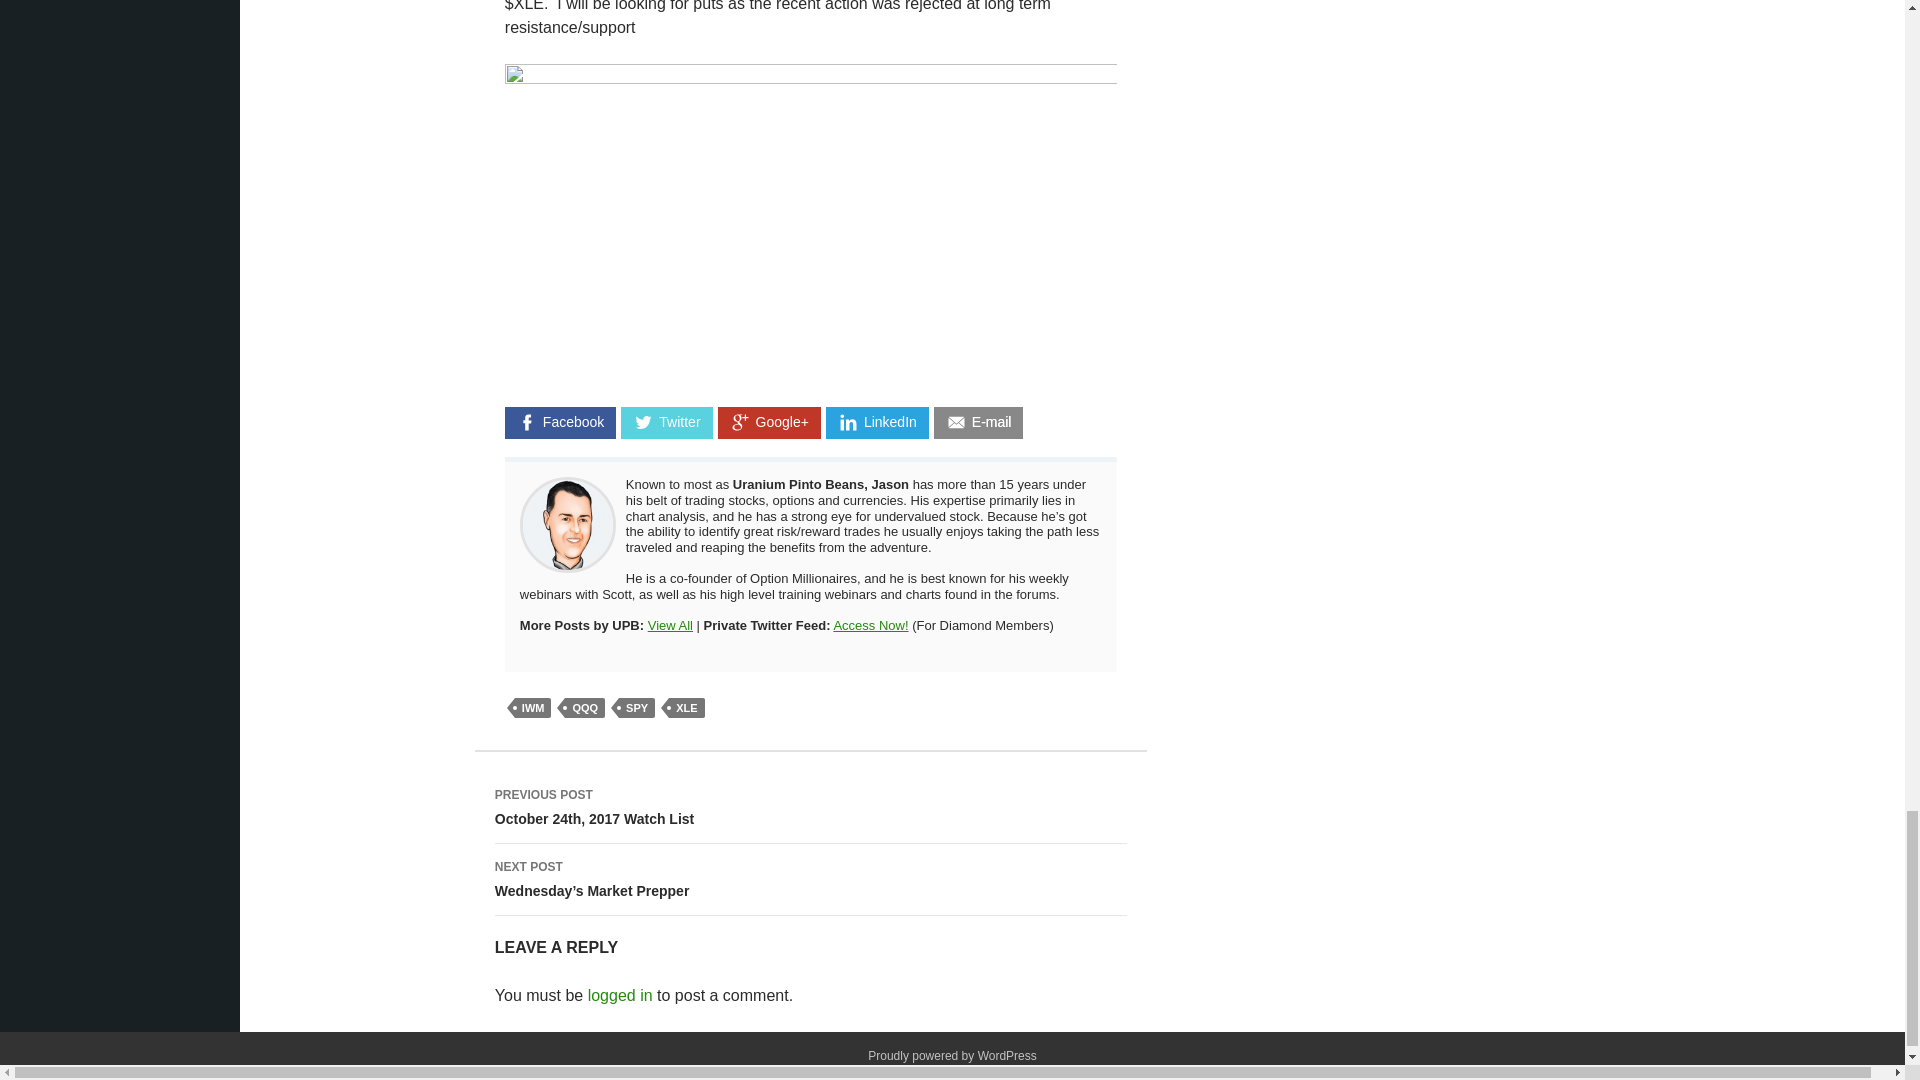 Image resolution: width=1920 pixels, height=1080 pixels. I want to click on Share this article on LinkedIn, so click(877, 423).